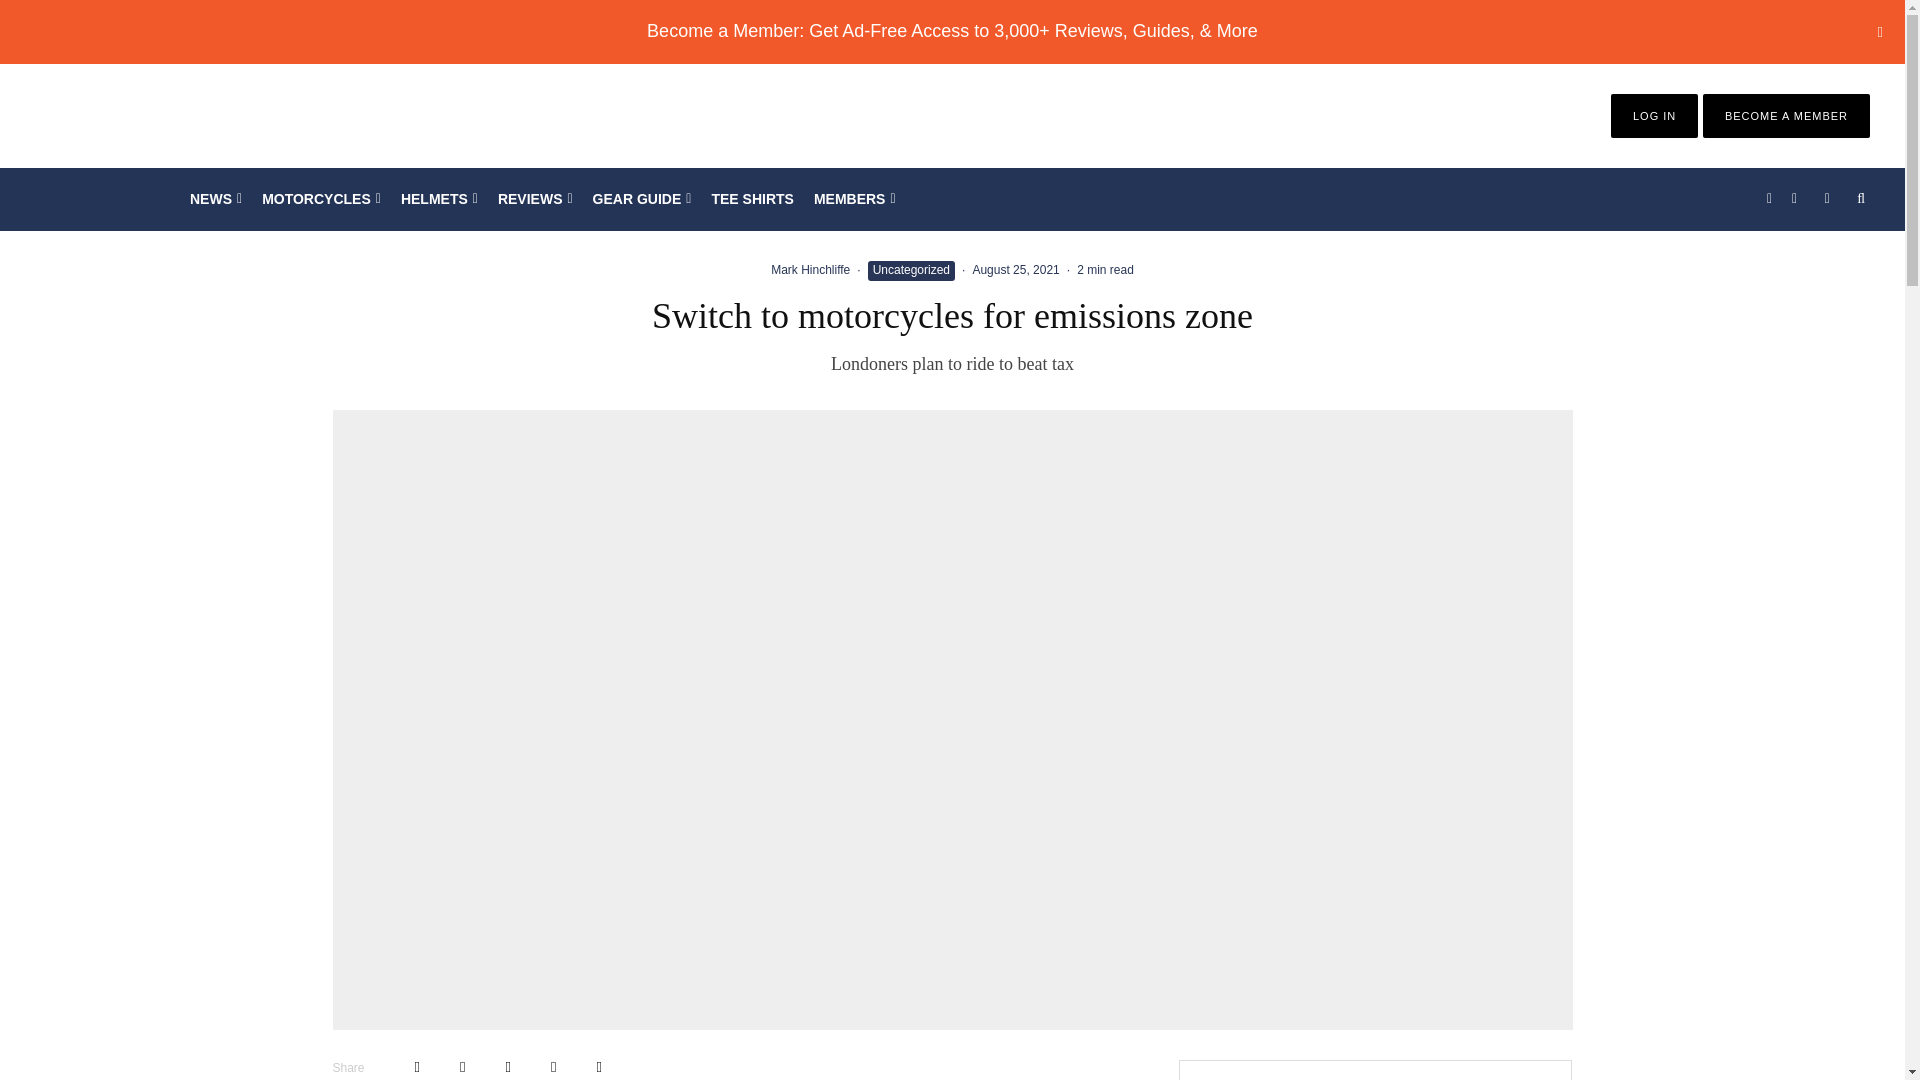 The image size is (1920, 1080). I want to click on NEWS, so click(216, 199).